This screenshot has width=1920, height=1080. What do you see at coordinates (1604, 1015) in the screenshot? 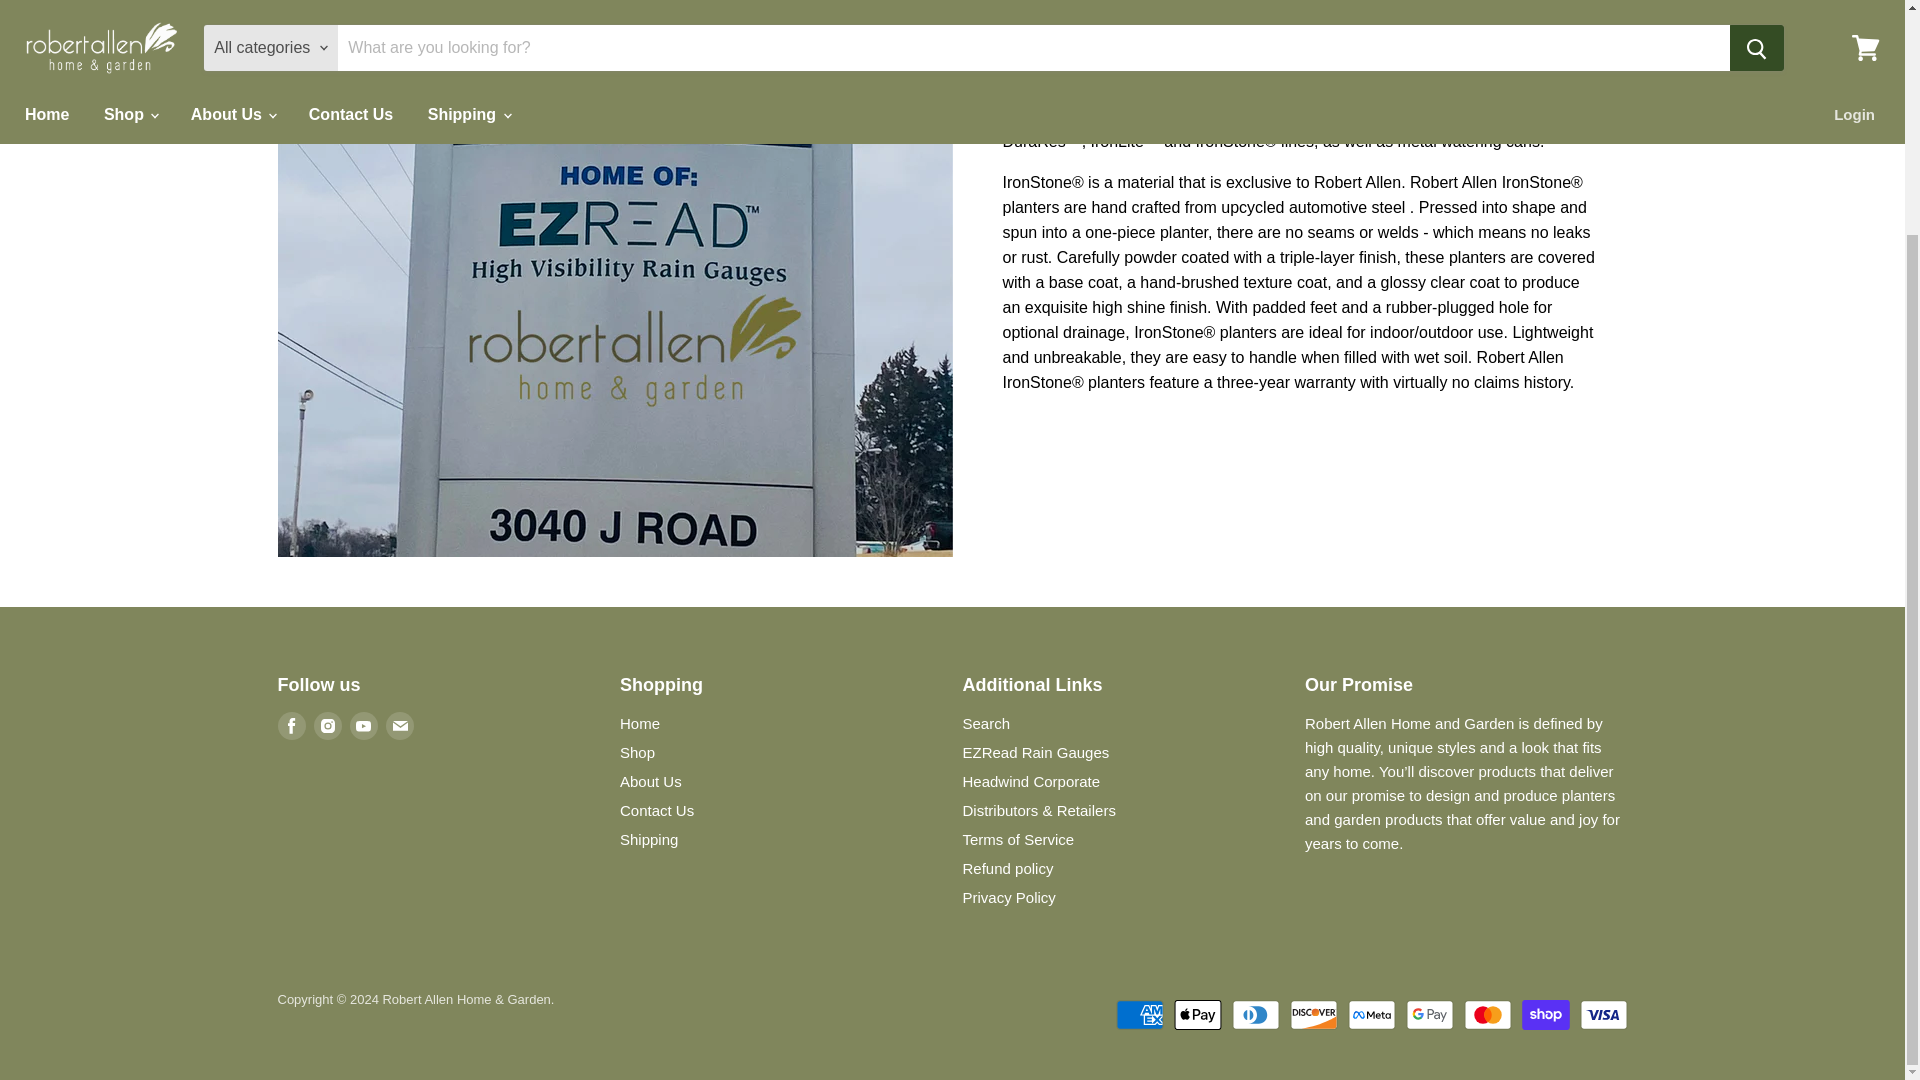
I see `Visa` at bounding box center [1604, 1015].